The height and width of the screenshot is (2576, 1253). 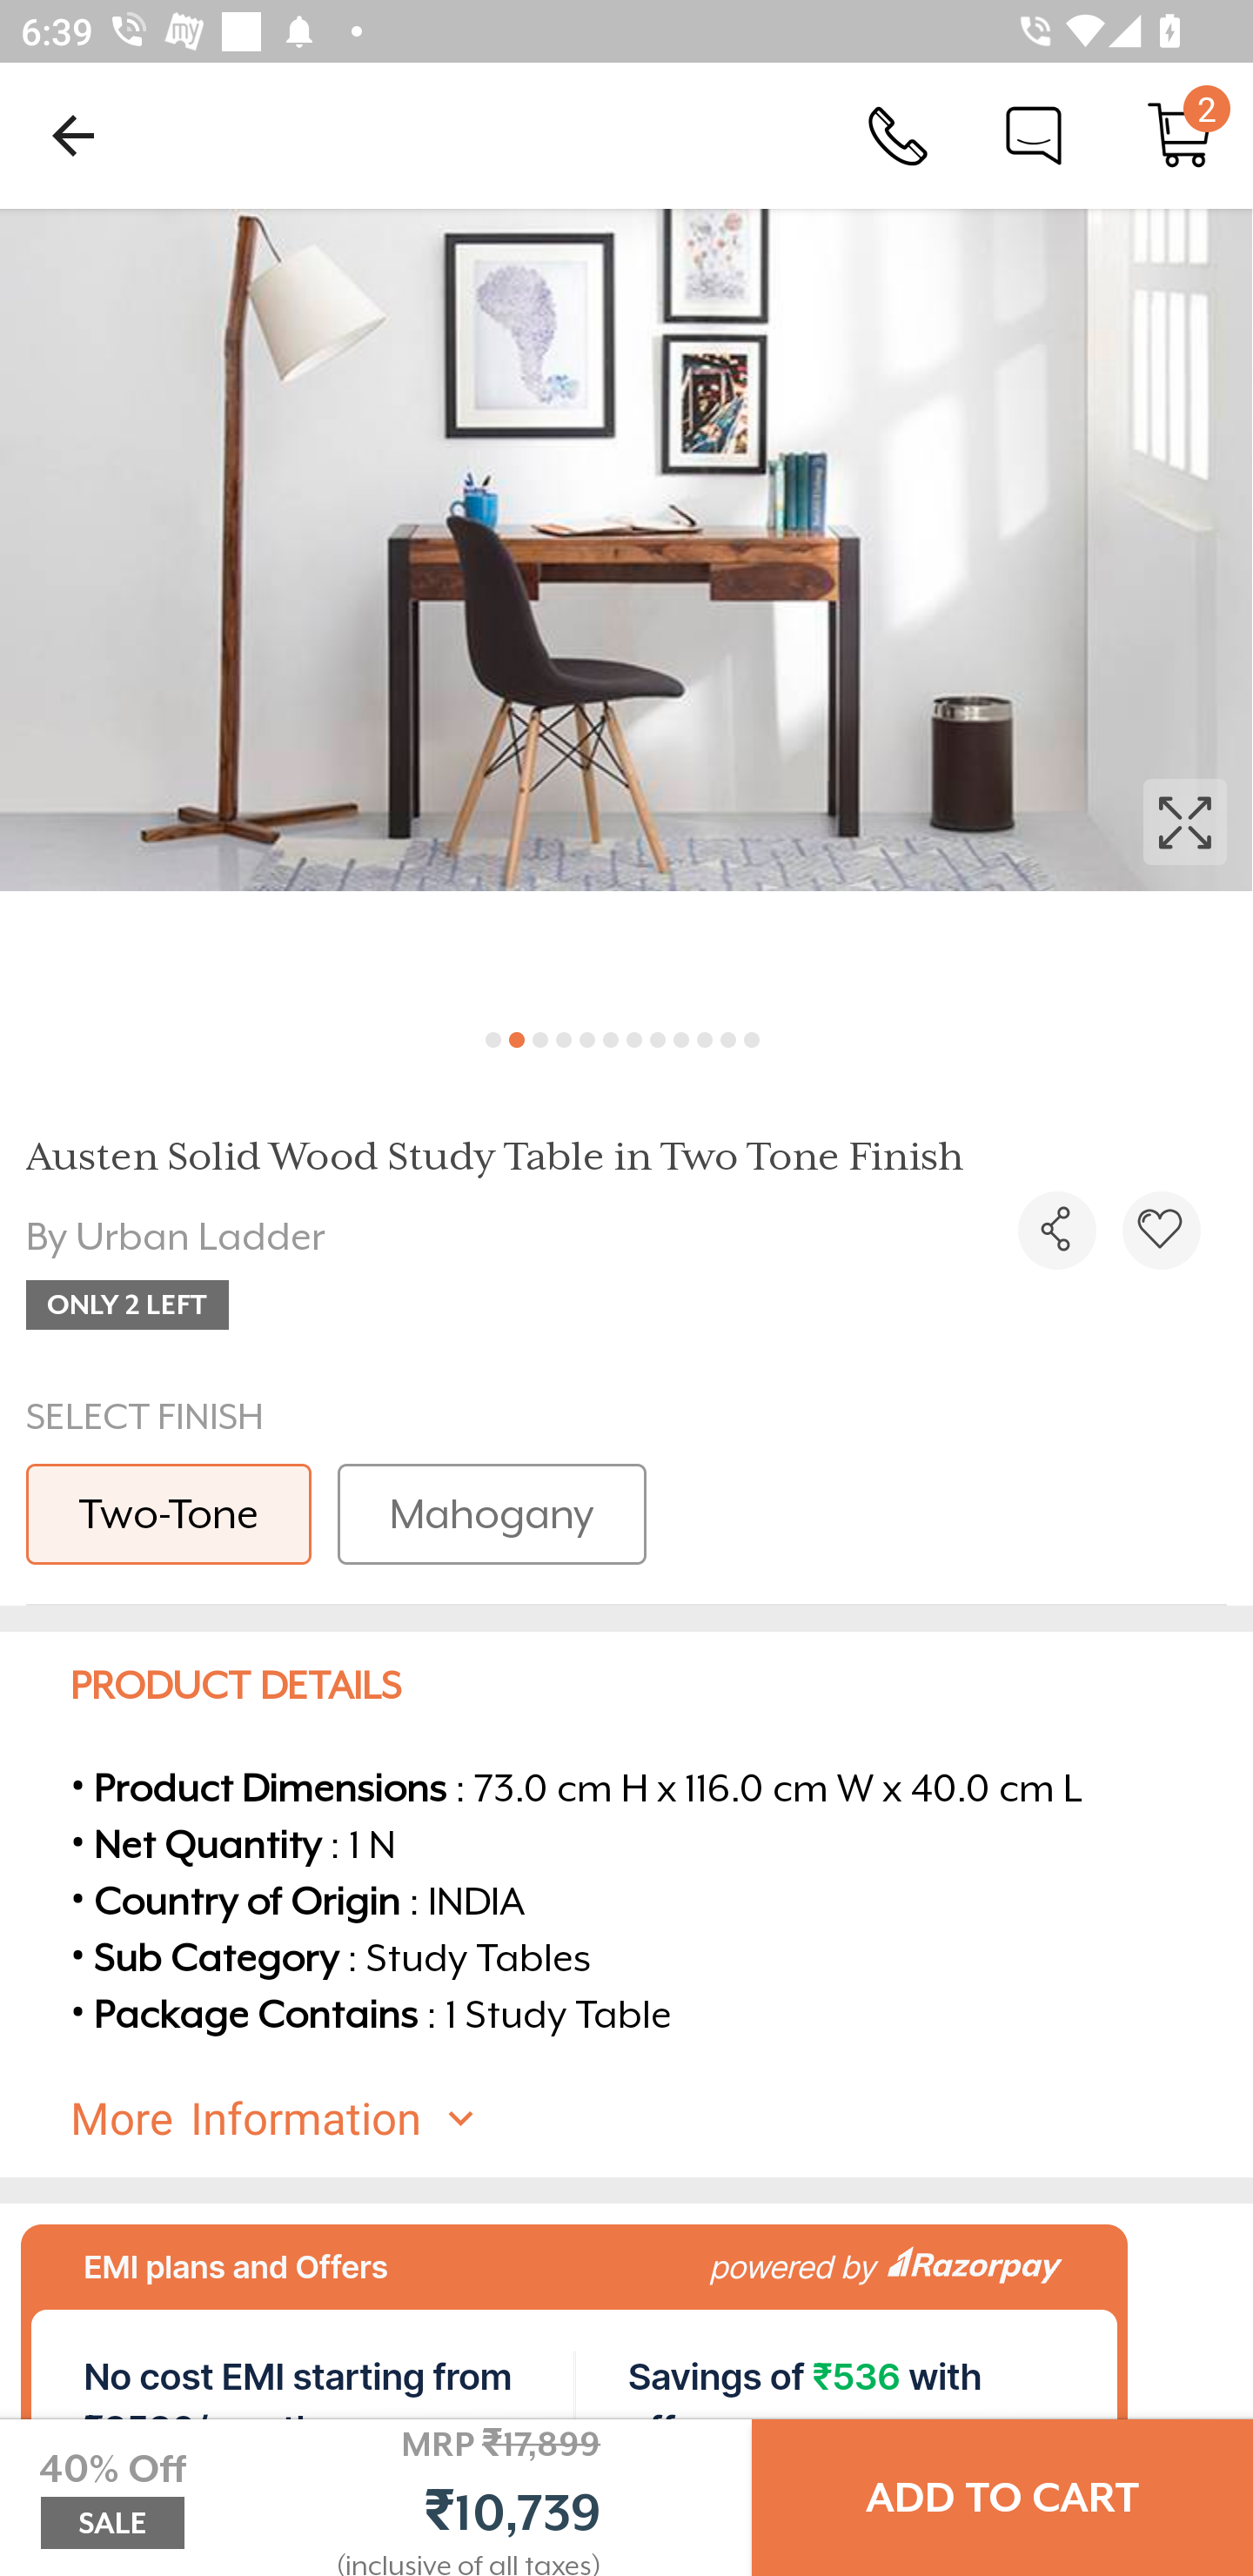 I want to click on , so click(x=626, y=607).